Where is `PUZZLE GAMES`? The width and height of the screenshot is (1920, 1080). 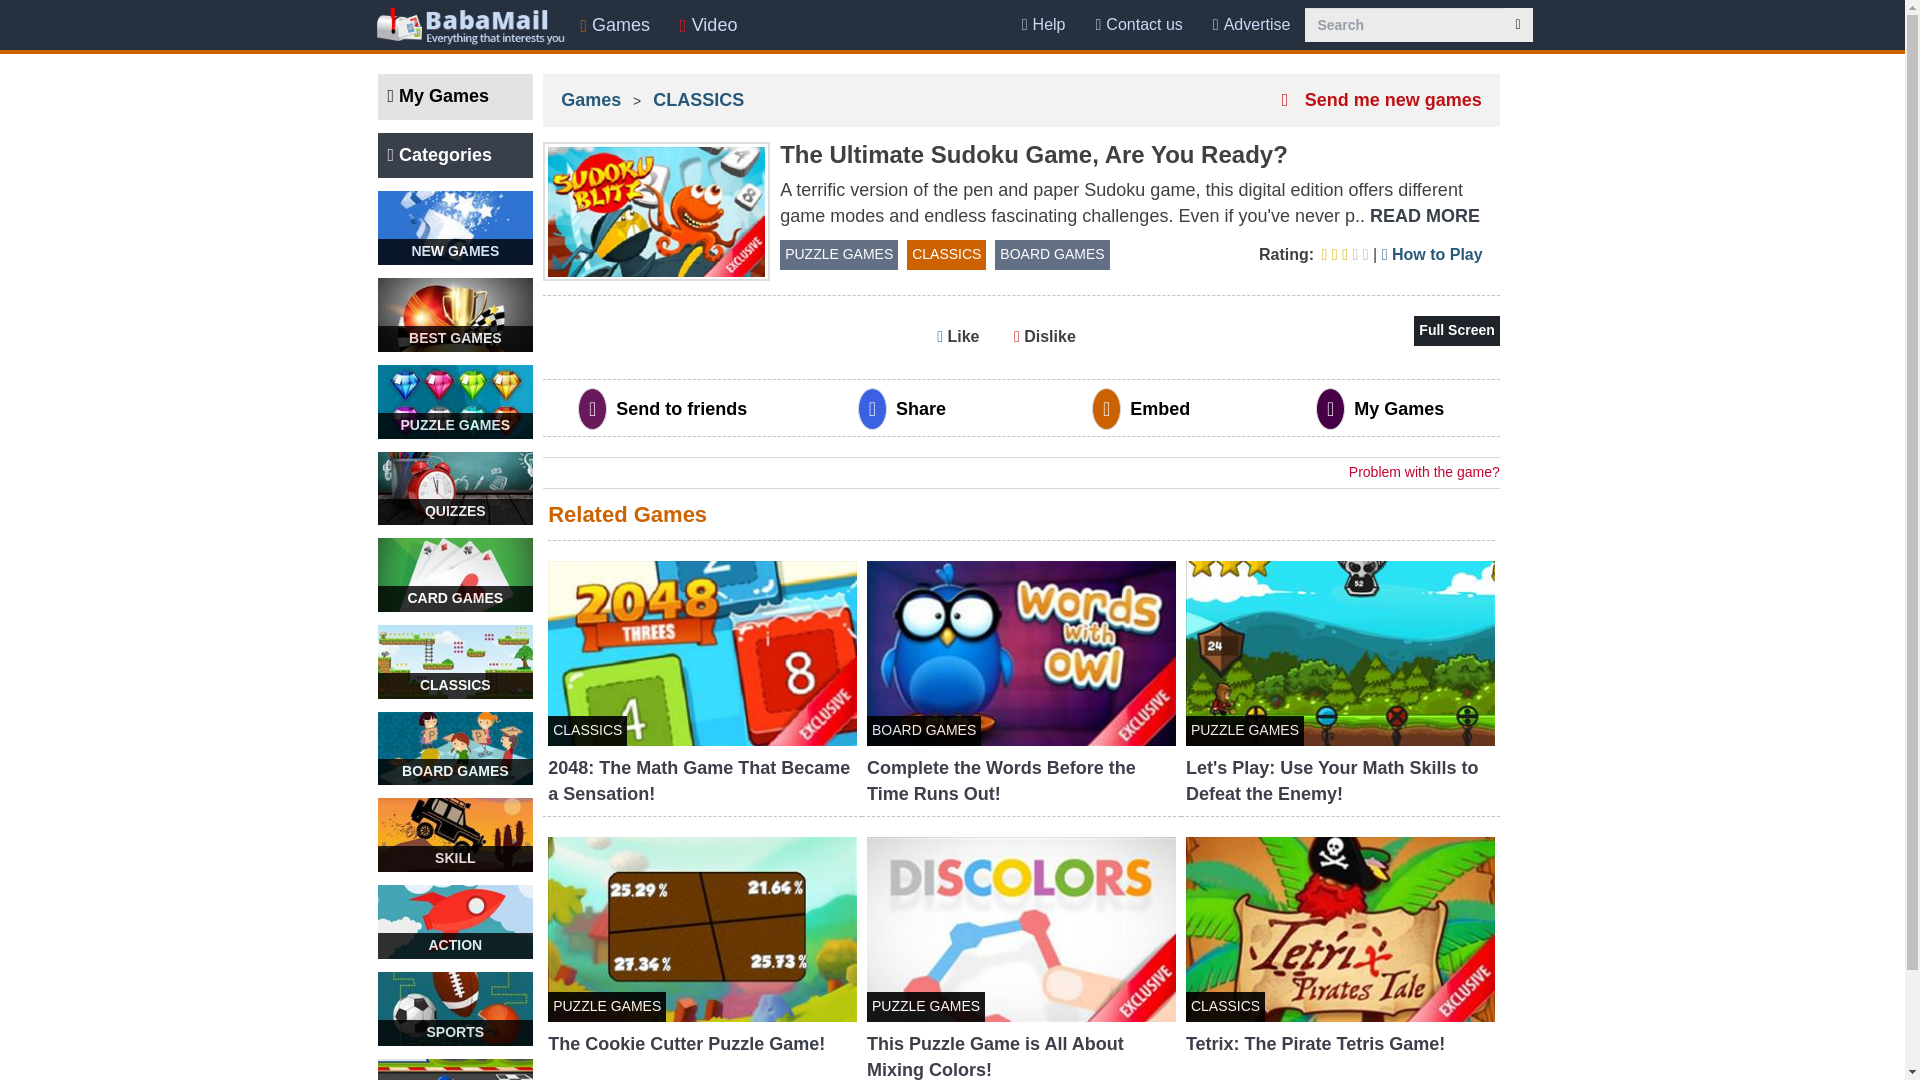 PUZZLE GAMES is located at coordinates (456, 402).